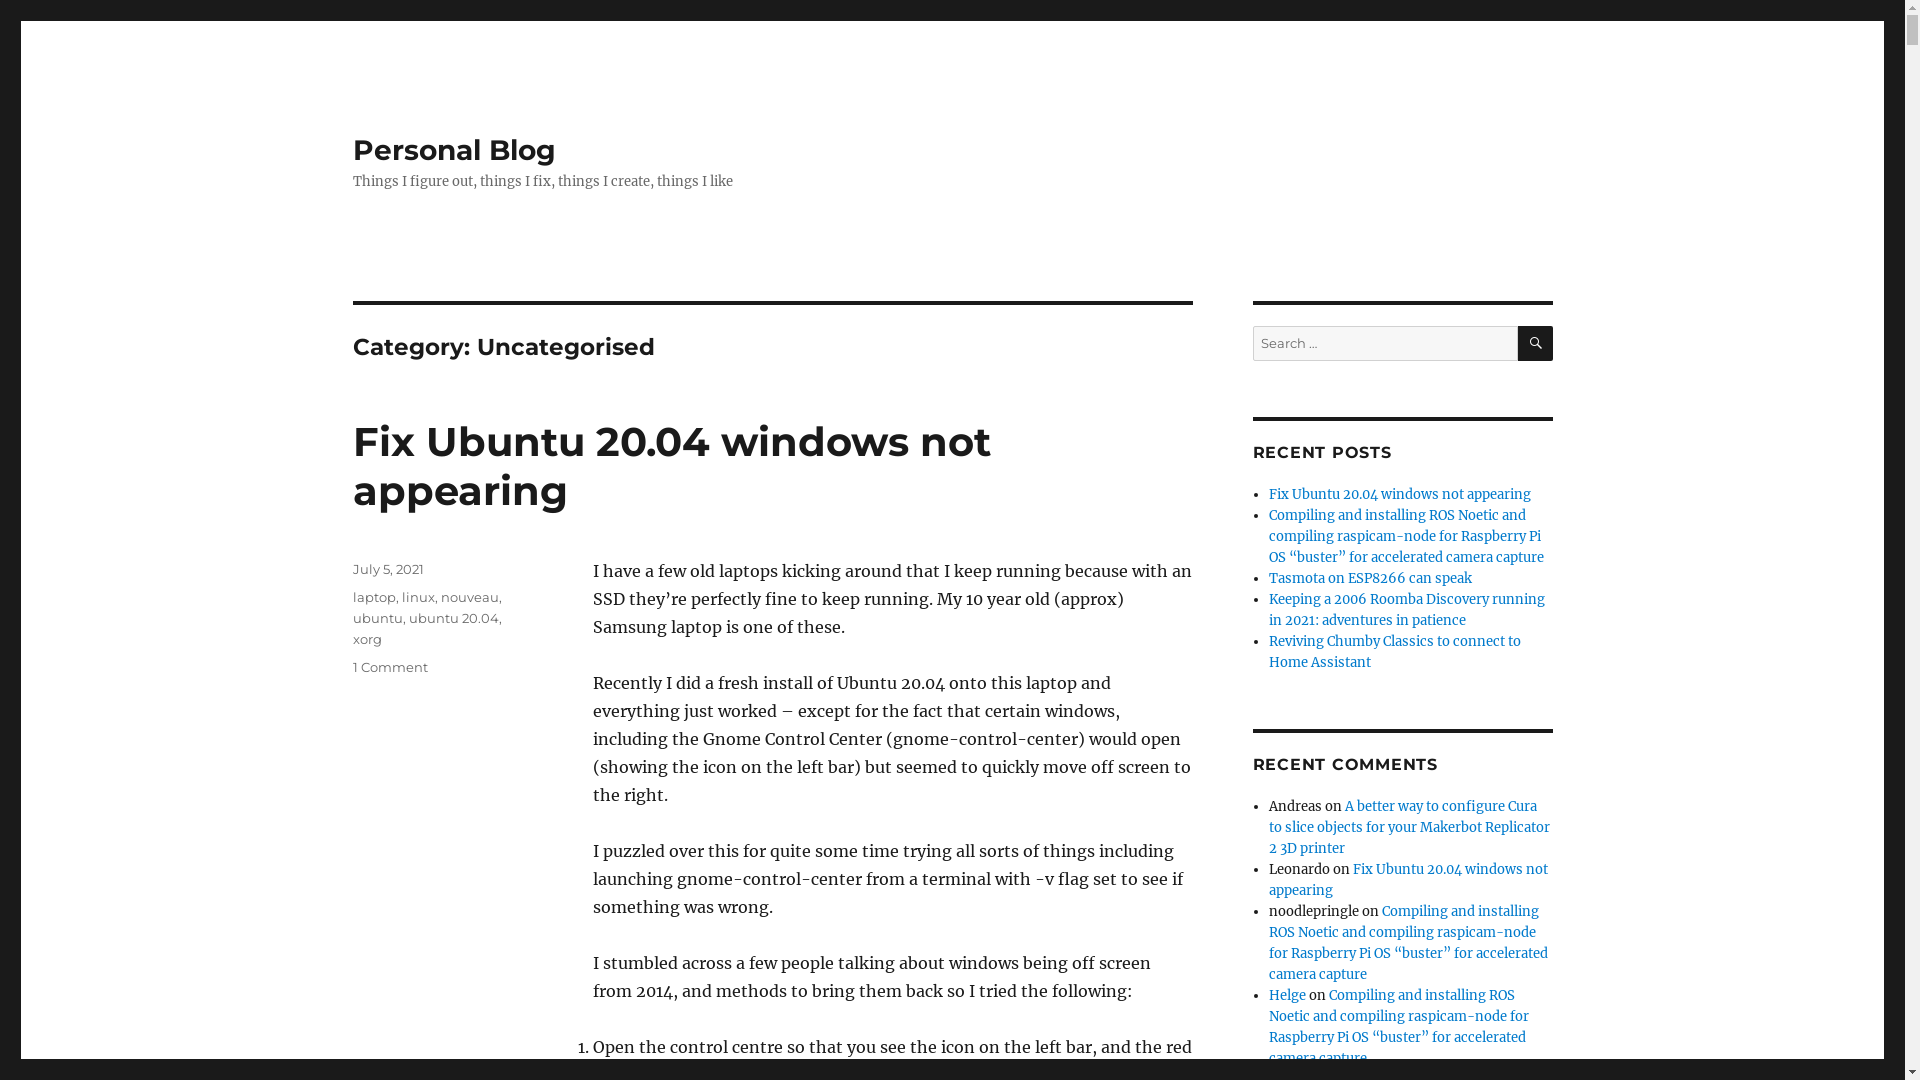  Describe the element at coordinates (671, 466) in the screenshot. I see `Fix Ubuntu 20.04 windows not appearing` at that location.